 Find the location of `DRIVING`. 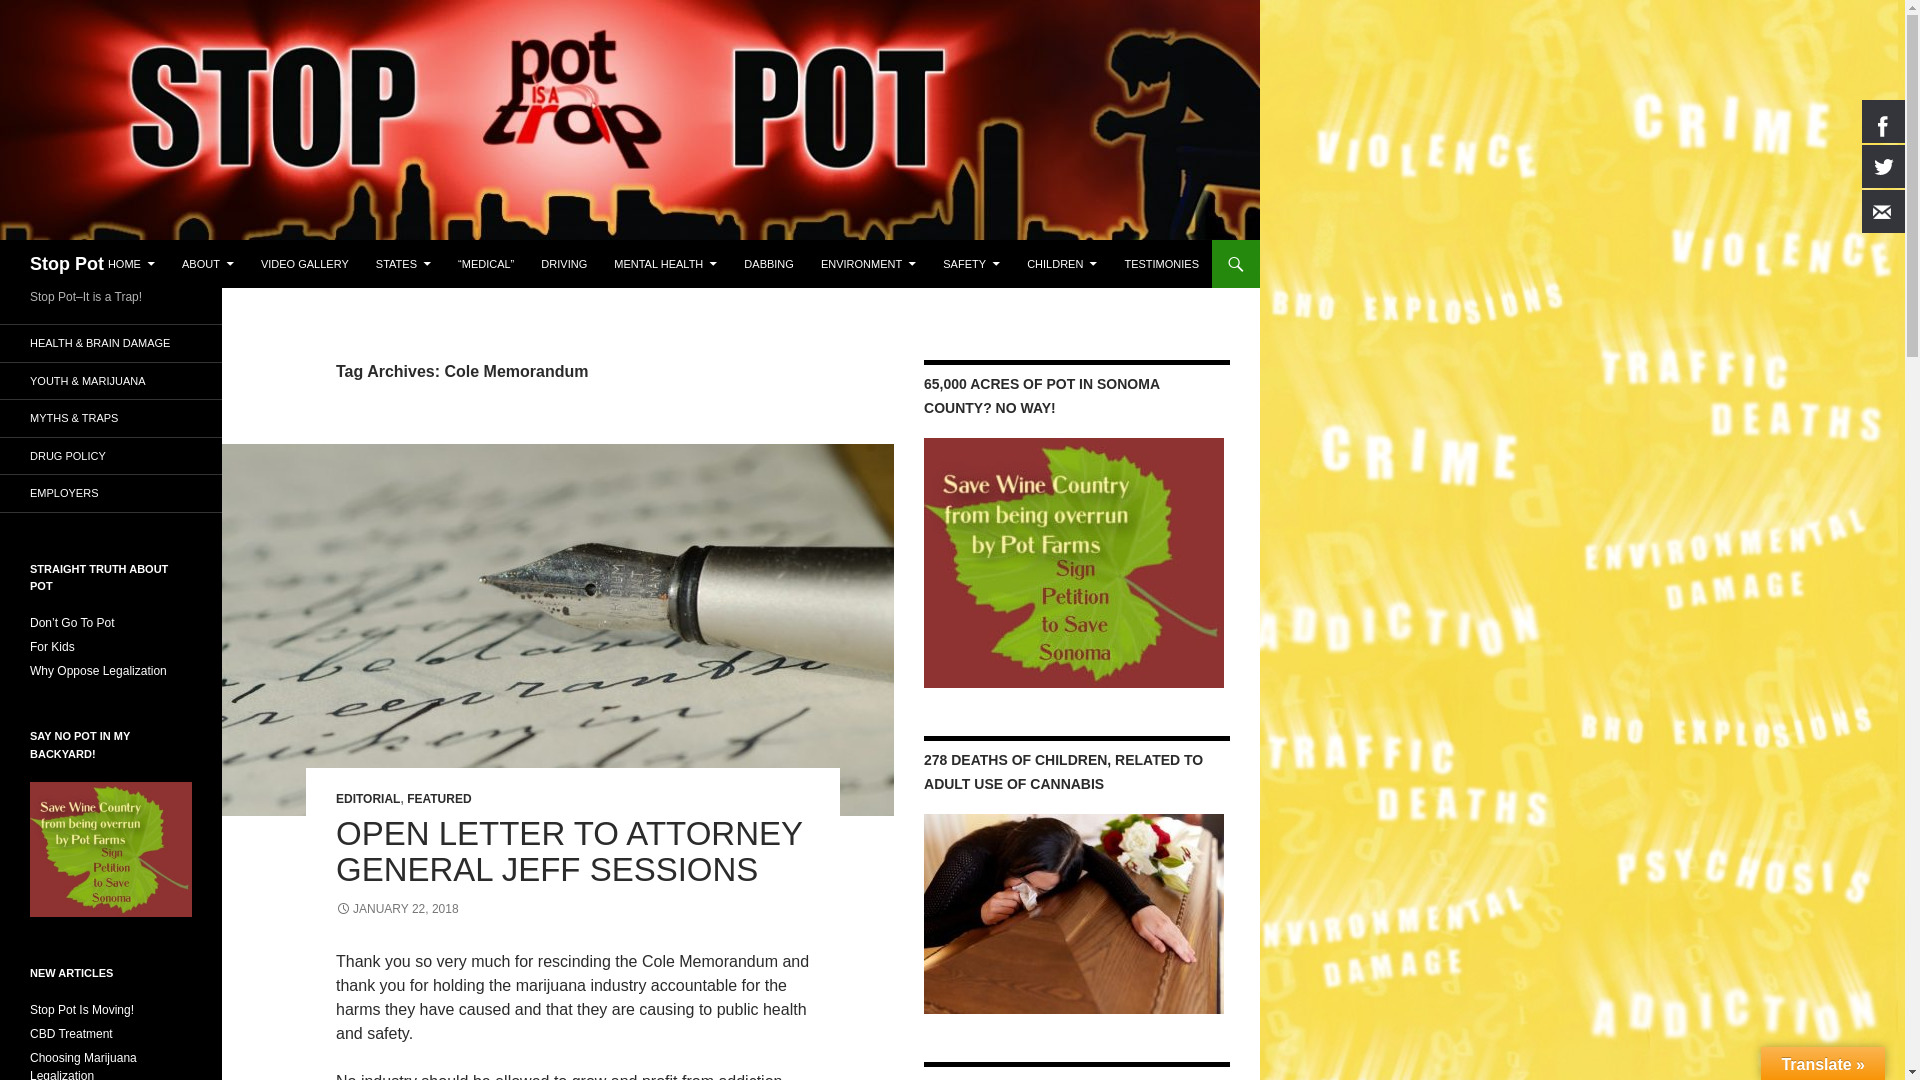

DRIVING is located at coordinates (564, 264).